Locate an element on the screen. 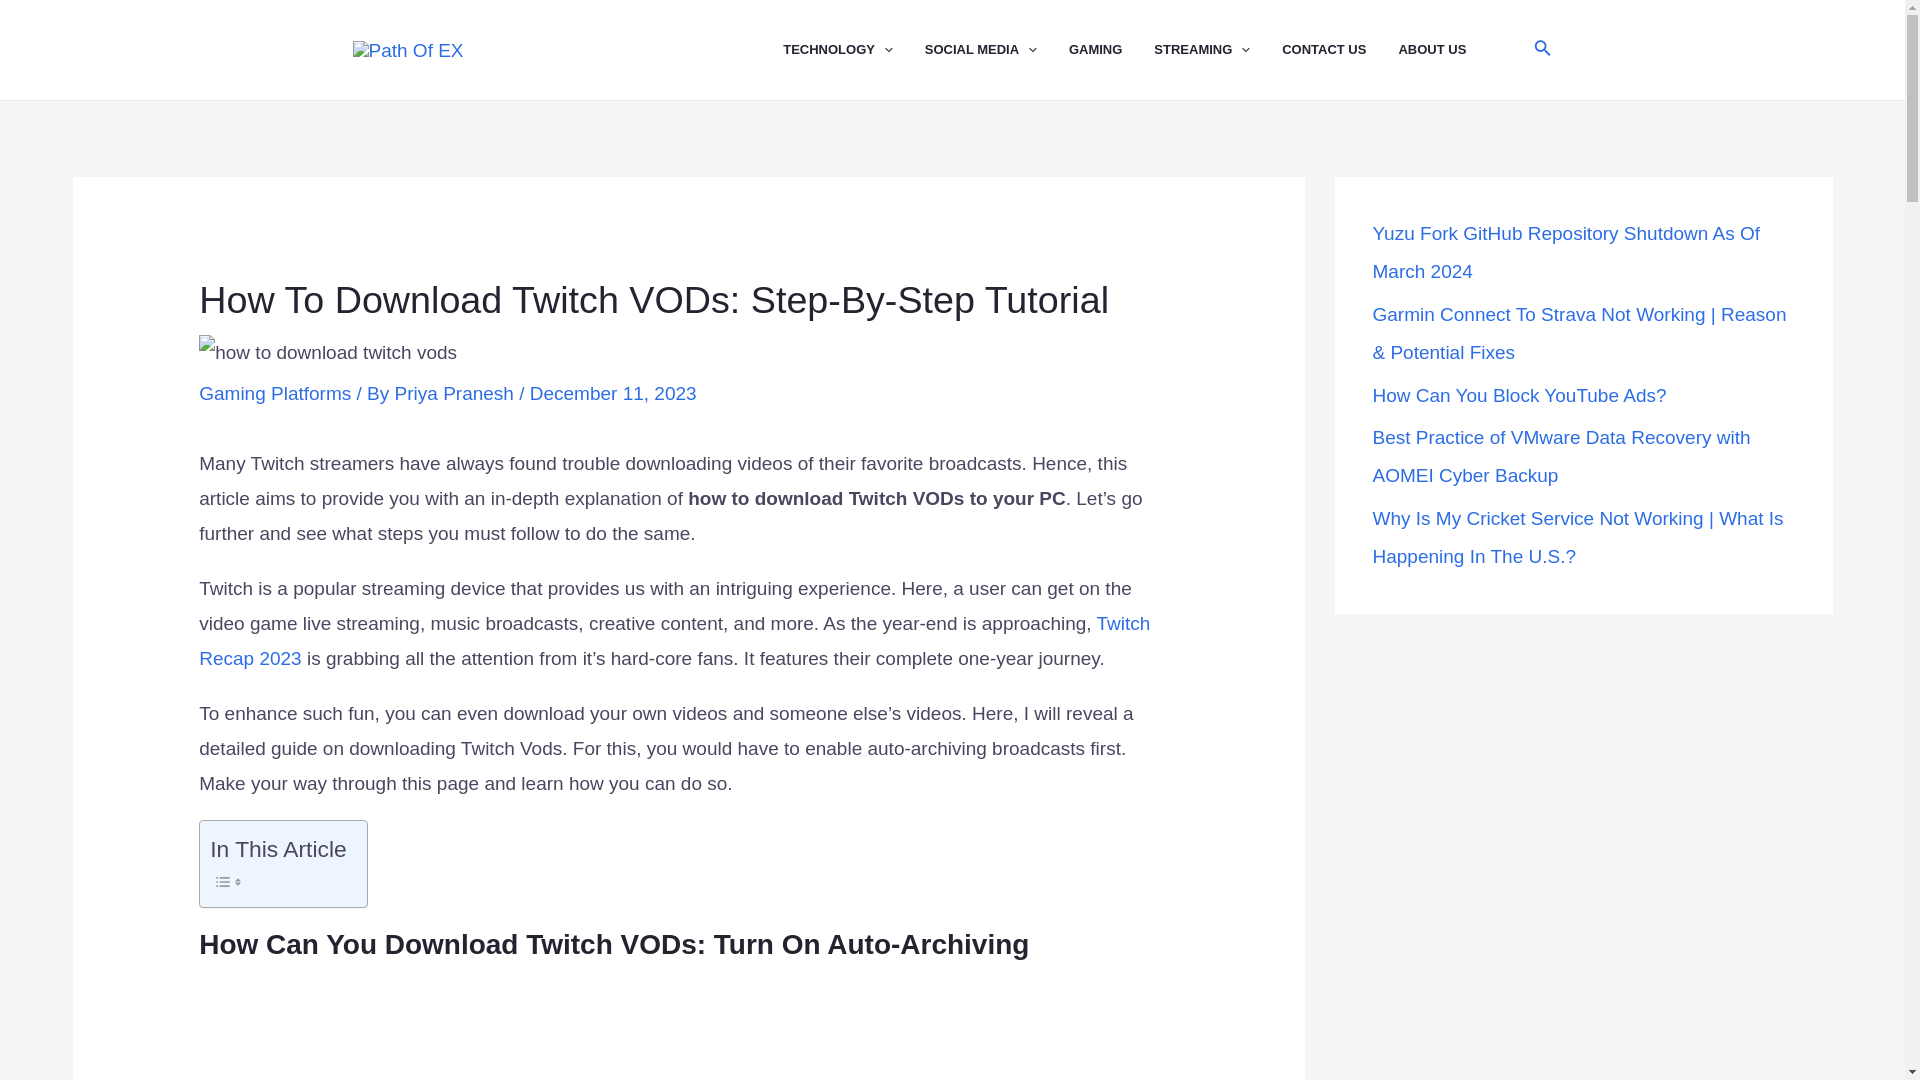 This screenshot has width=1920, height=1080. STREAMING is located at coordinates (1218, 50).